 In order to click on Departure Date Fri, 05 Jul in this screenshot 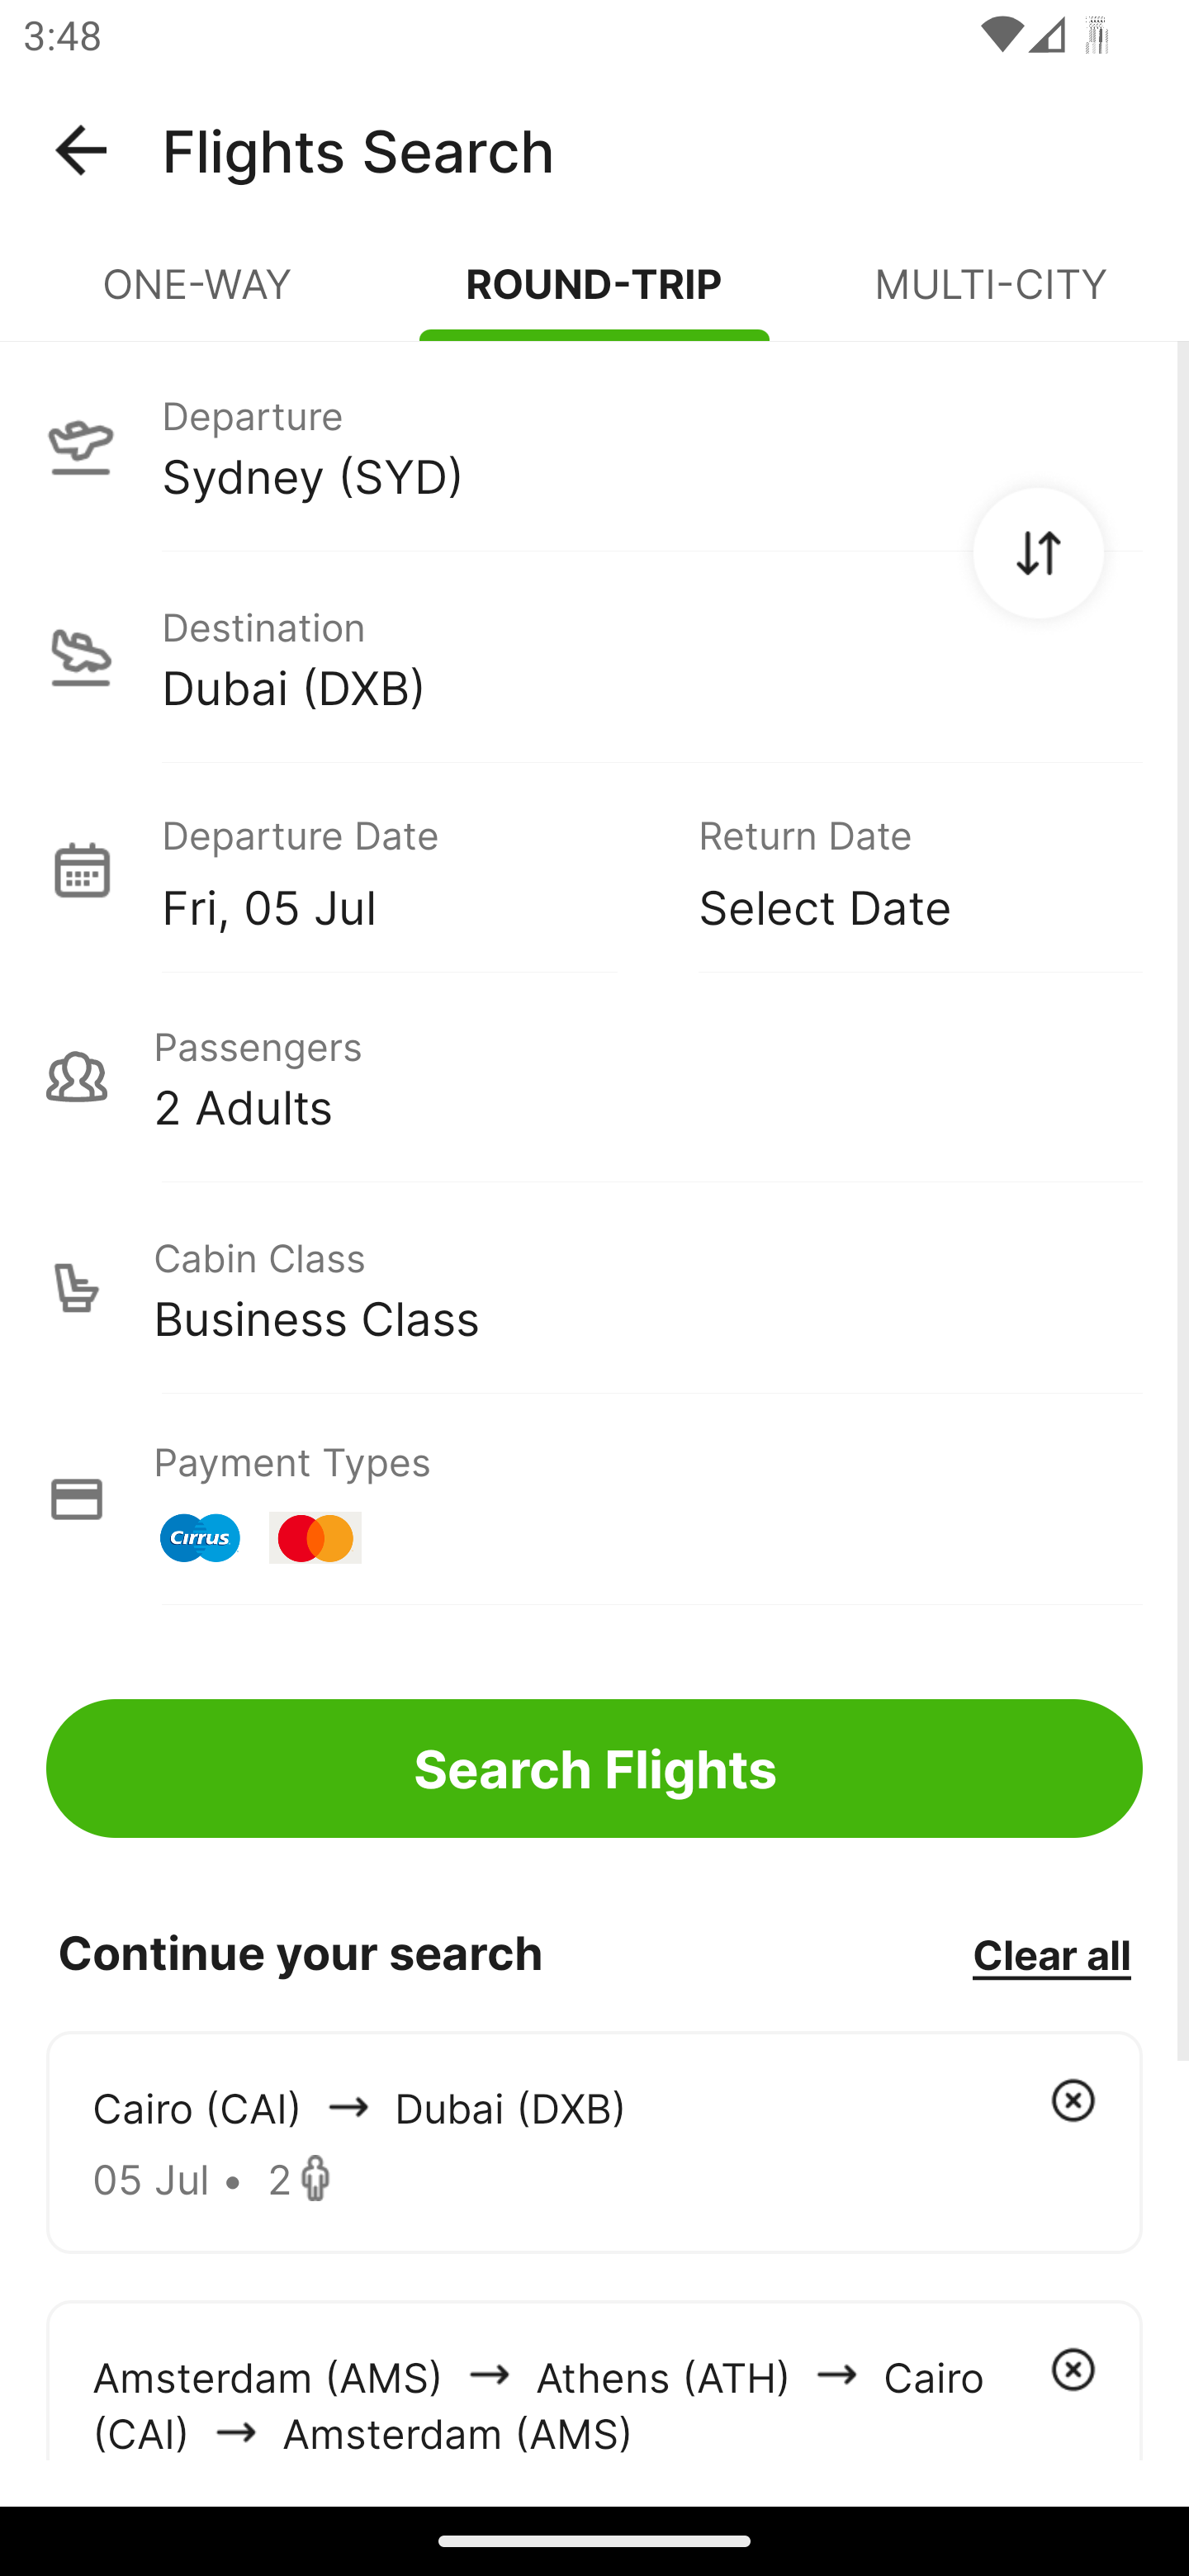, I will do `click(406, 869)`.